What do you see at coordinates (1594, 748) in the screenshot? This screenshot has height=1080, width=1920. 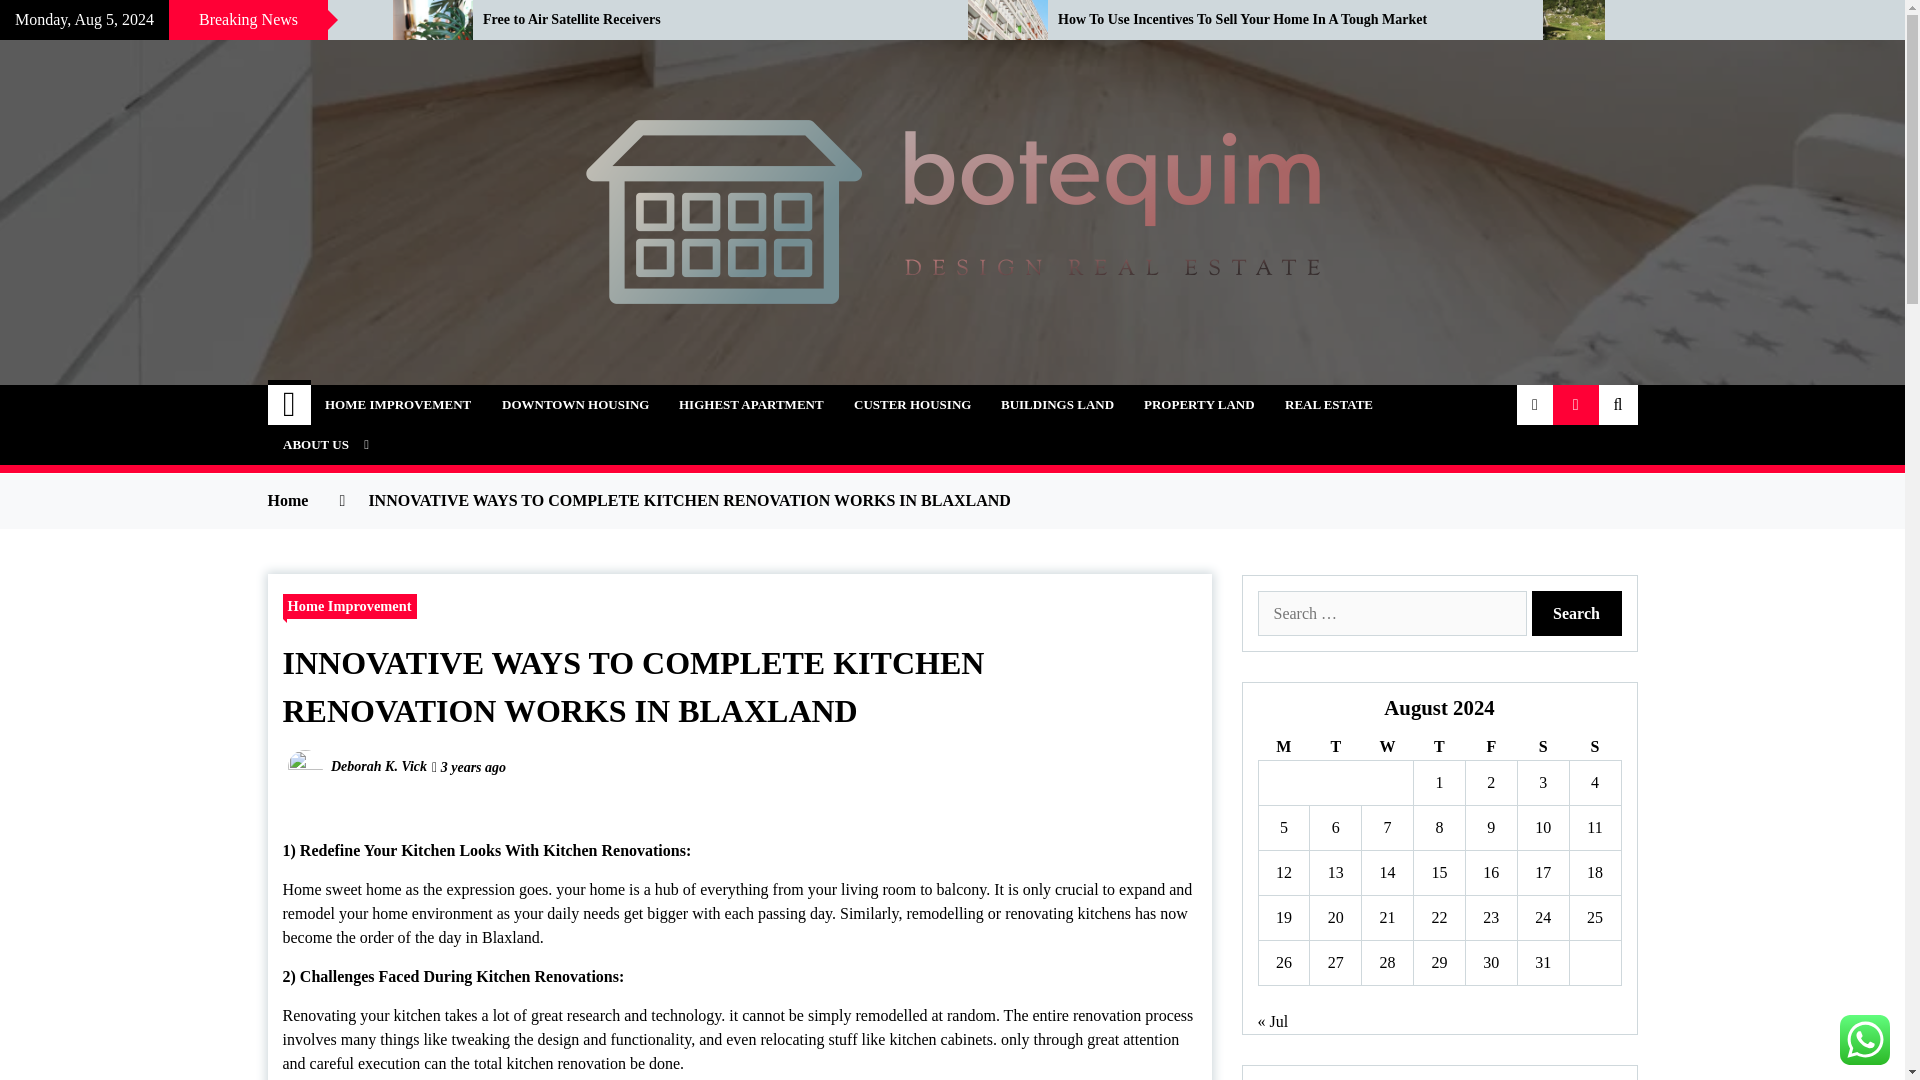 I see `Sunday` at bounding box center [1594, 748].